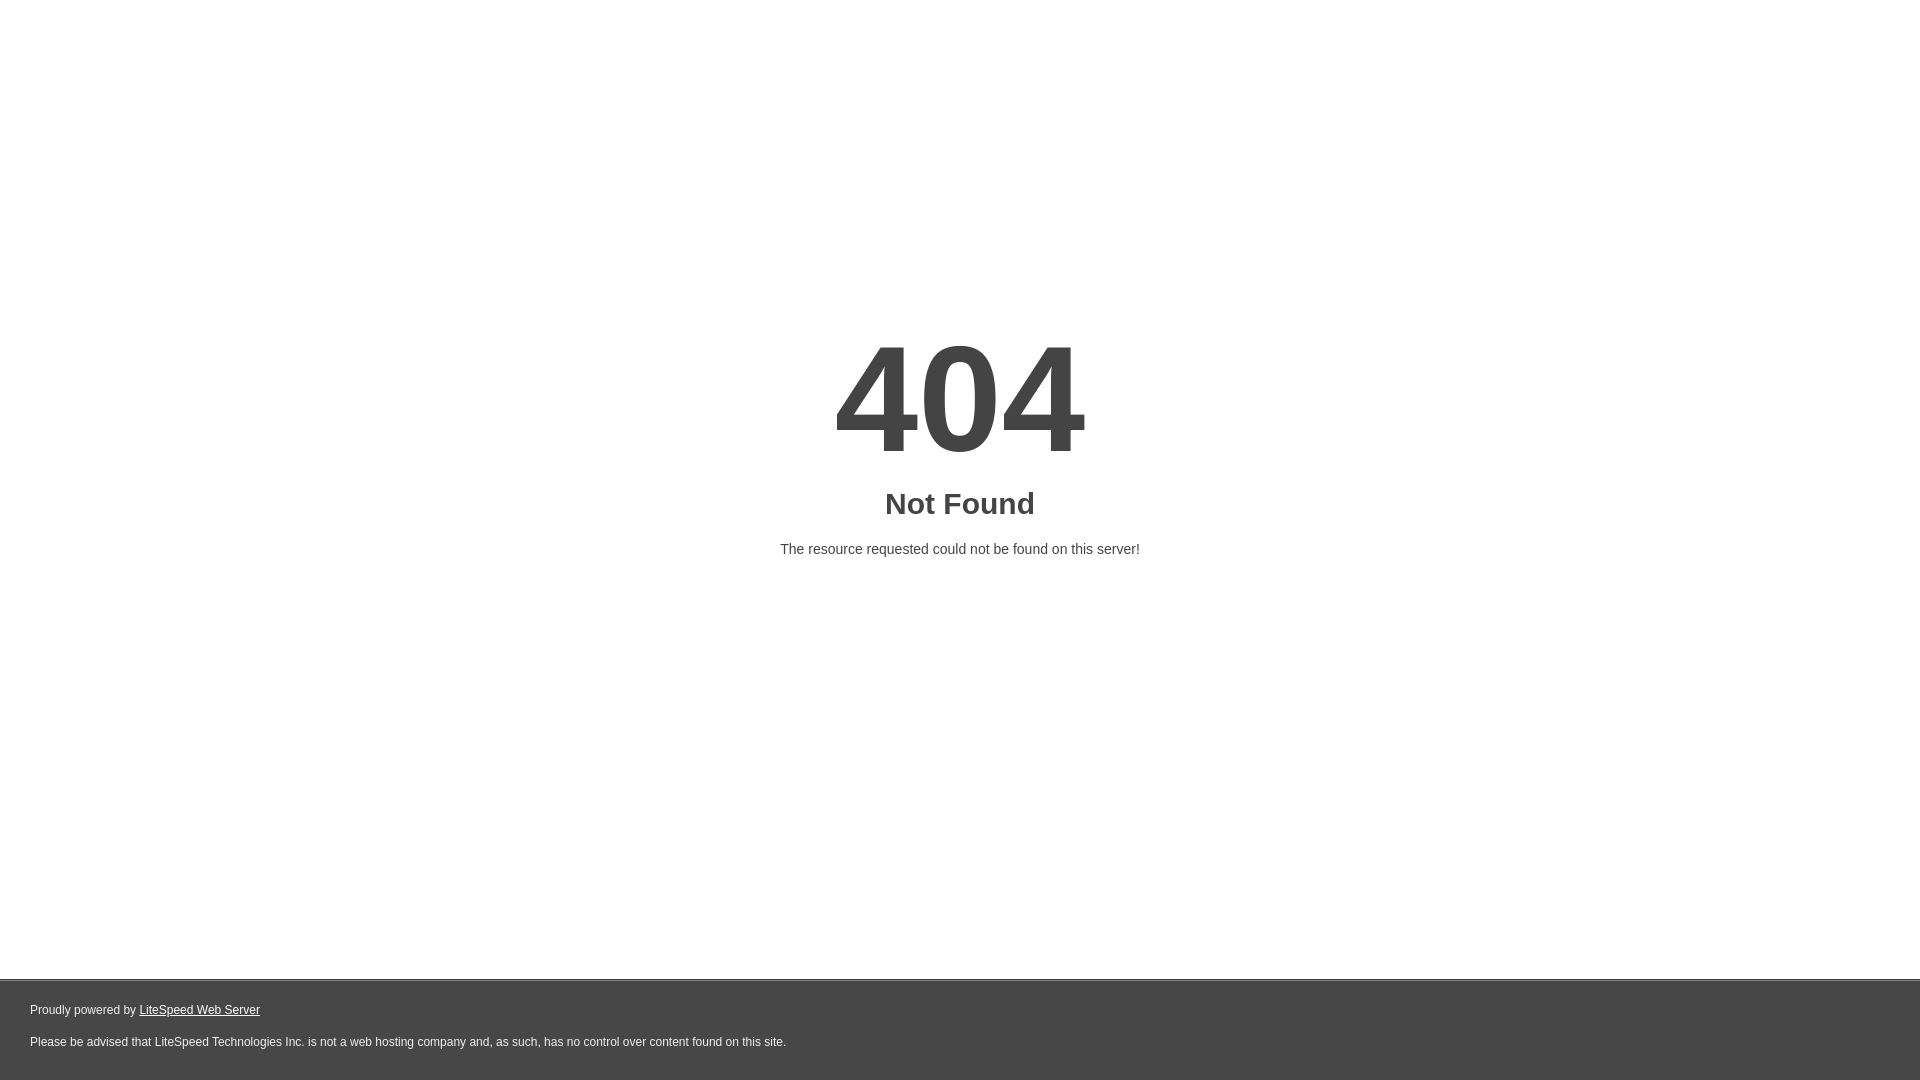 The height and width of the screenshot is (1080, 1920). What do you see at coordinates (200, 1010) in the screenshot?
I see `LiteSpeed Web Server` at bounding box center [200, 1010].